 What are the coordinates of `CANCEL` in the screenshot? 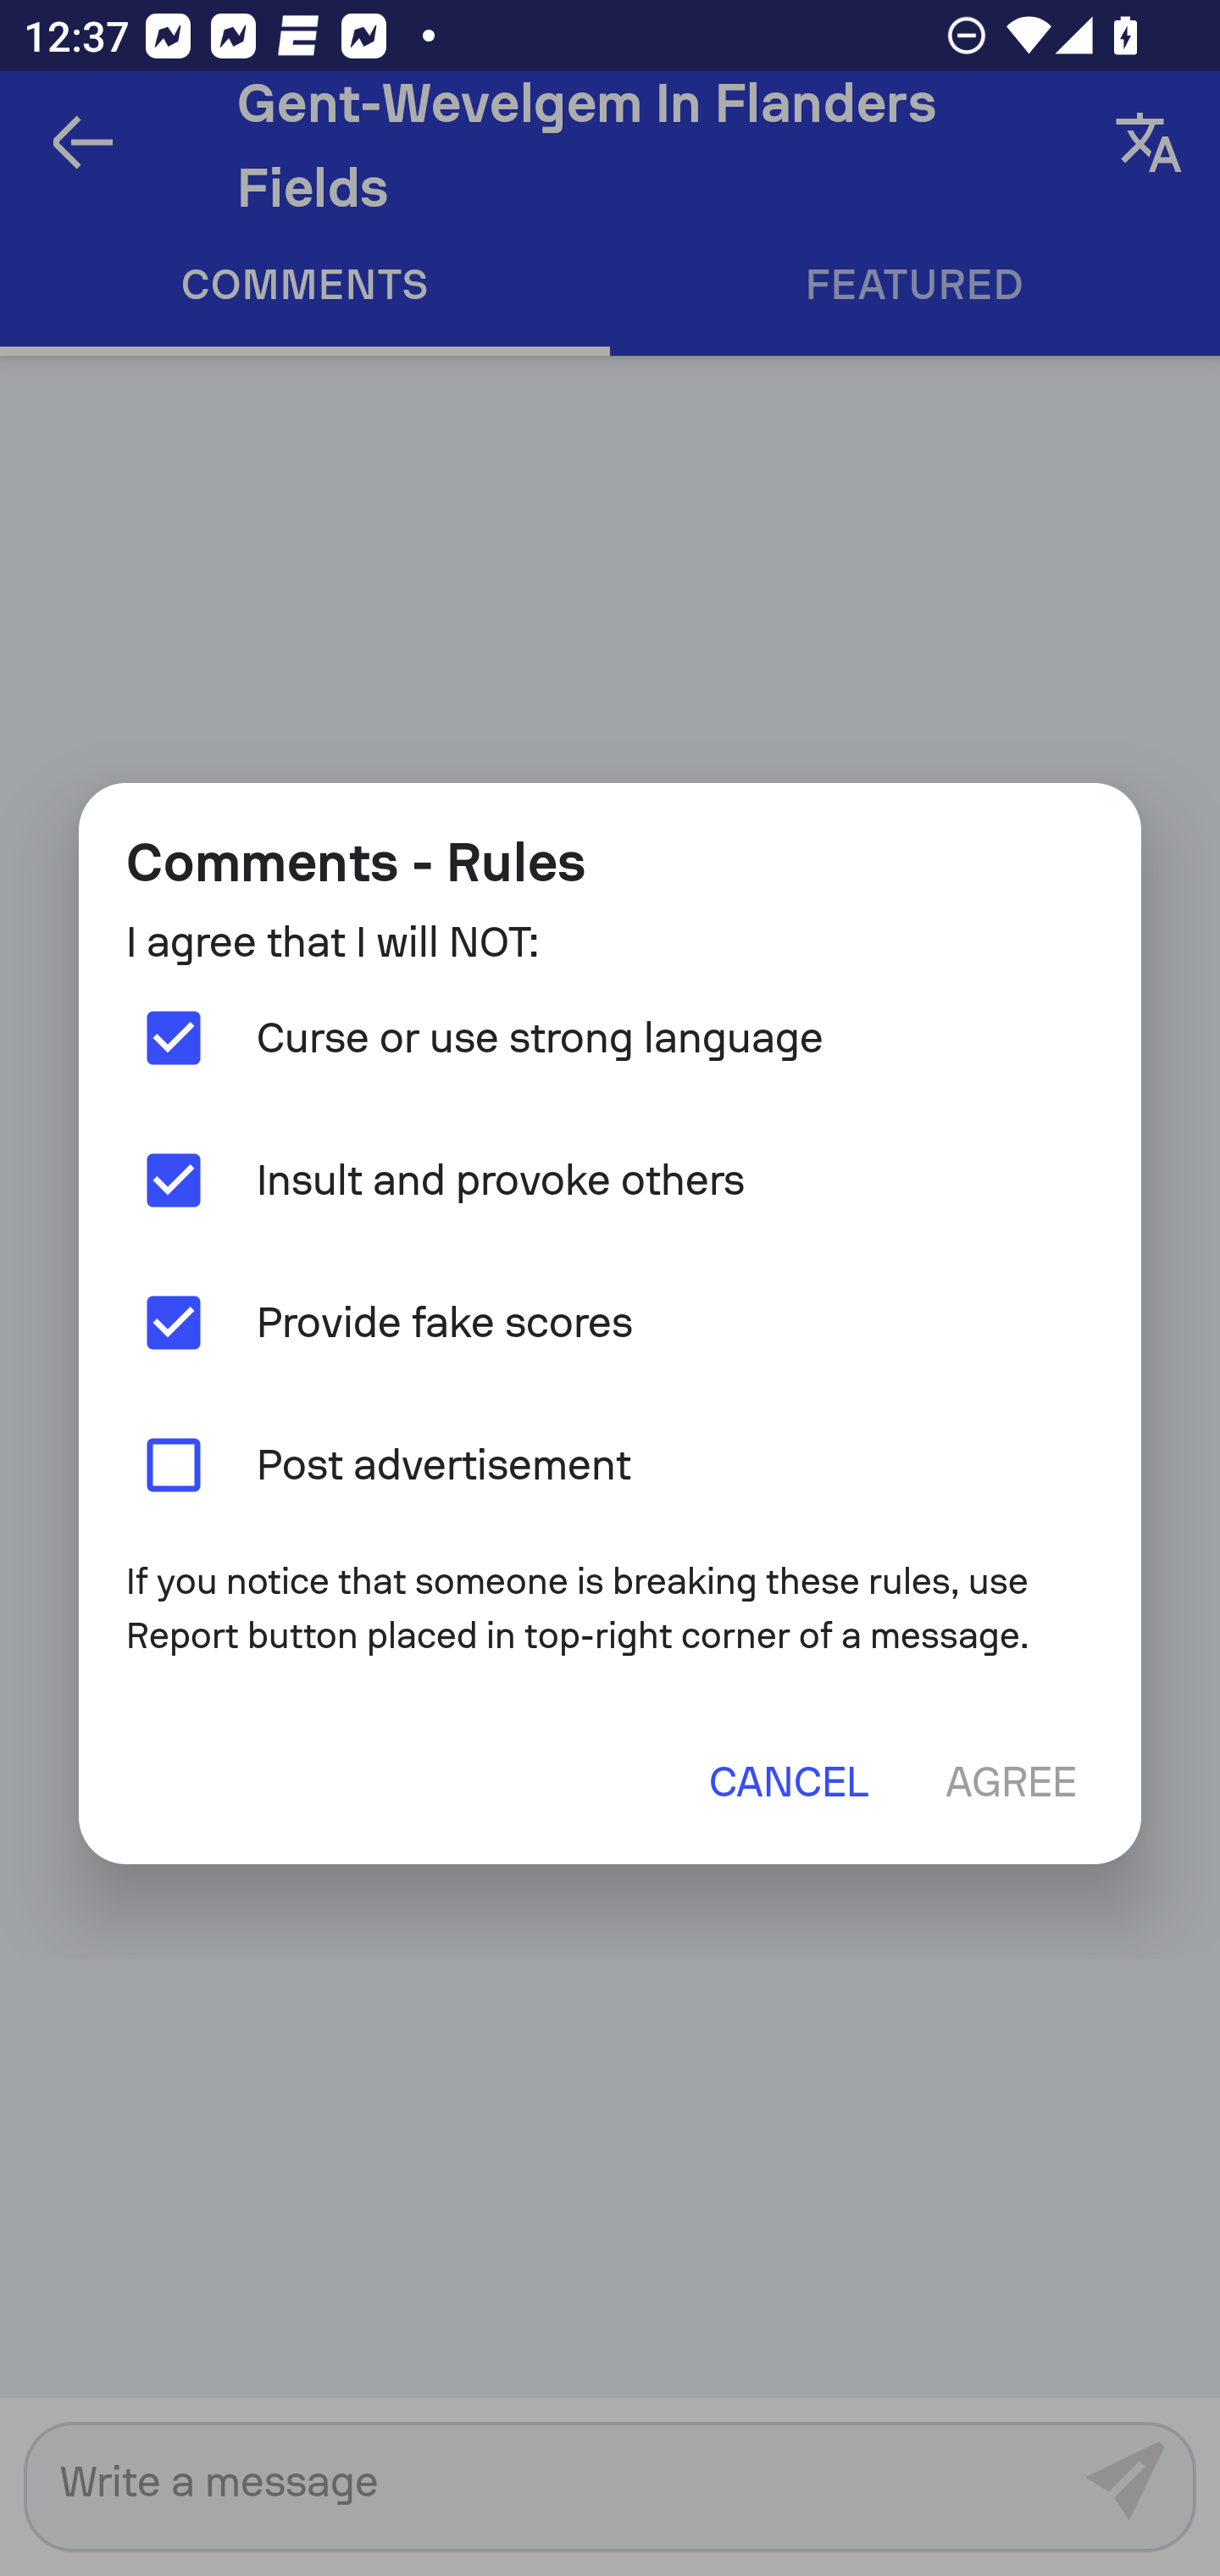 It's located at (788, 1781).